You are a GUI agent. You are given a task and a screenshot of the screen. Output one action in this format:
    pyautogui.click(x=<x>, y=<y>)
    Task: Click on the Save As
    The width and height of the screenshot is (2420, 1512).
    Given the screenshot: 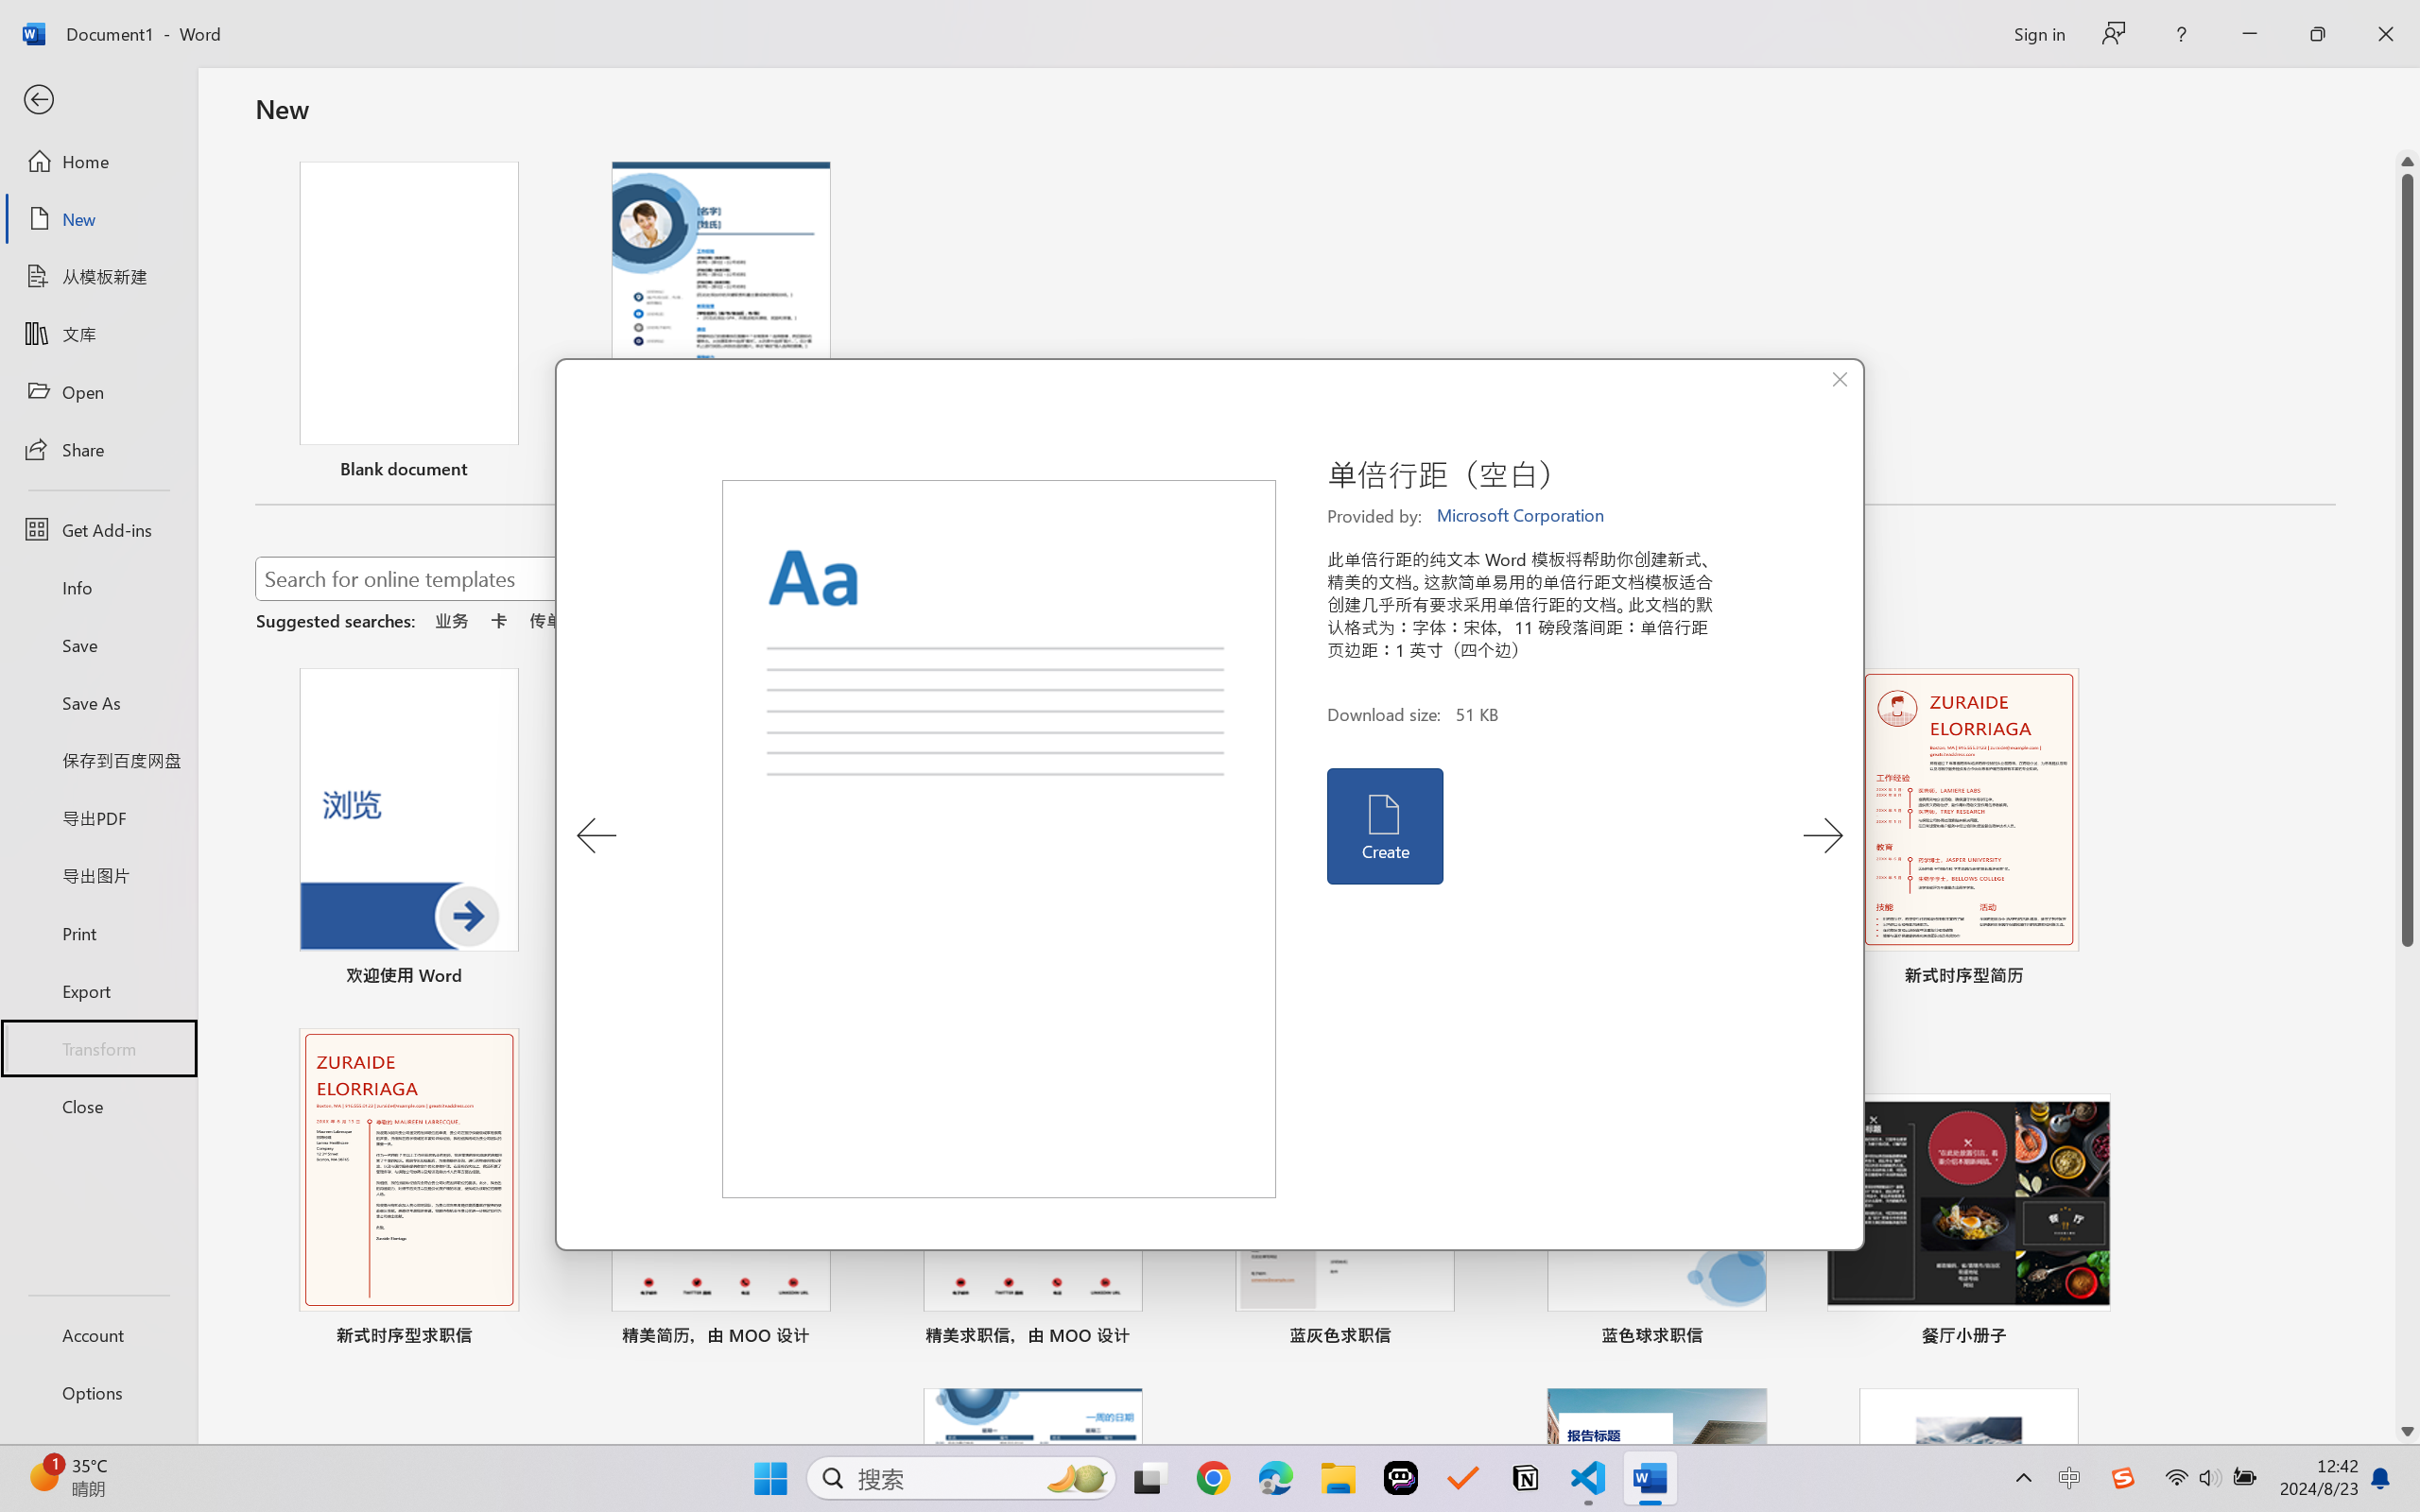 What is the action you would take?
    pyautogui.click(x=98, y=703)
    